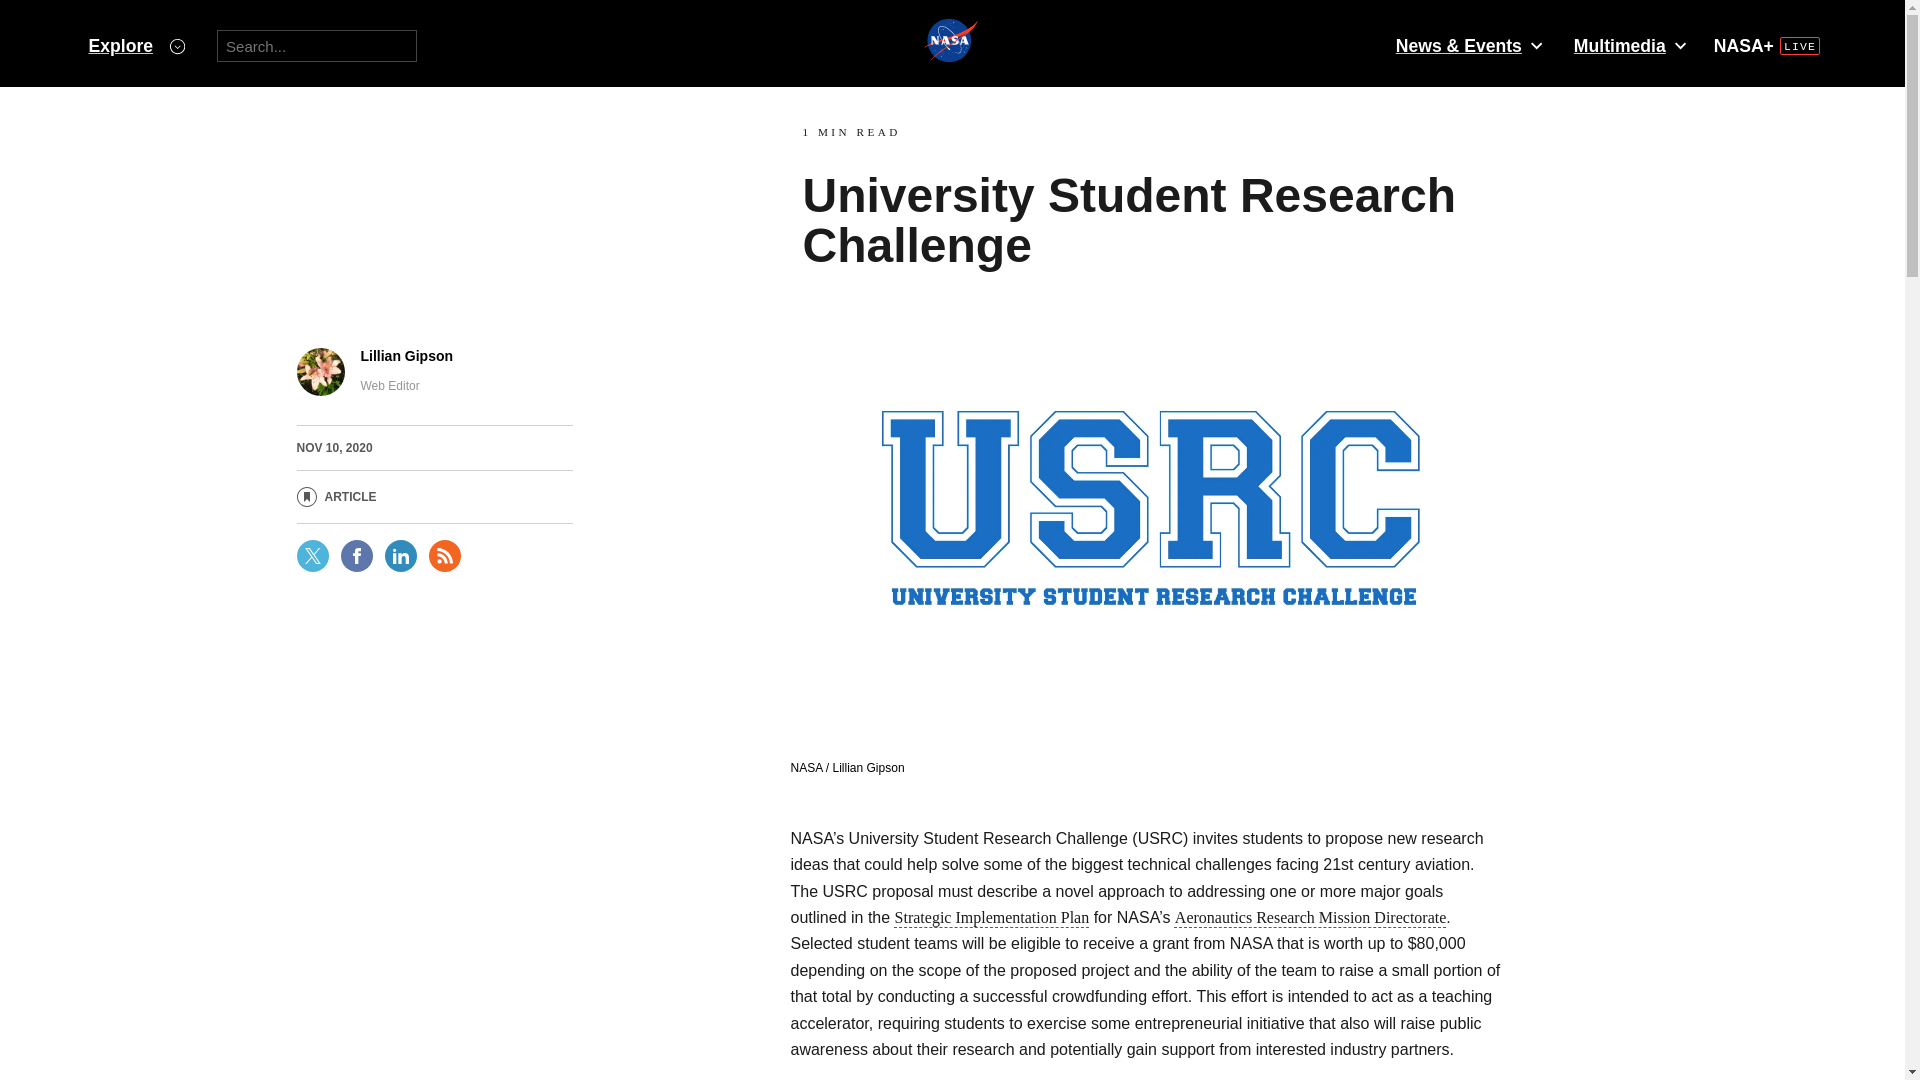 Image resolution: width=1920 pixels, height=1080 pixels. I want to click on Strategic Implementation Plan, so click(992, 917).